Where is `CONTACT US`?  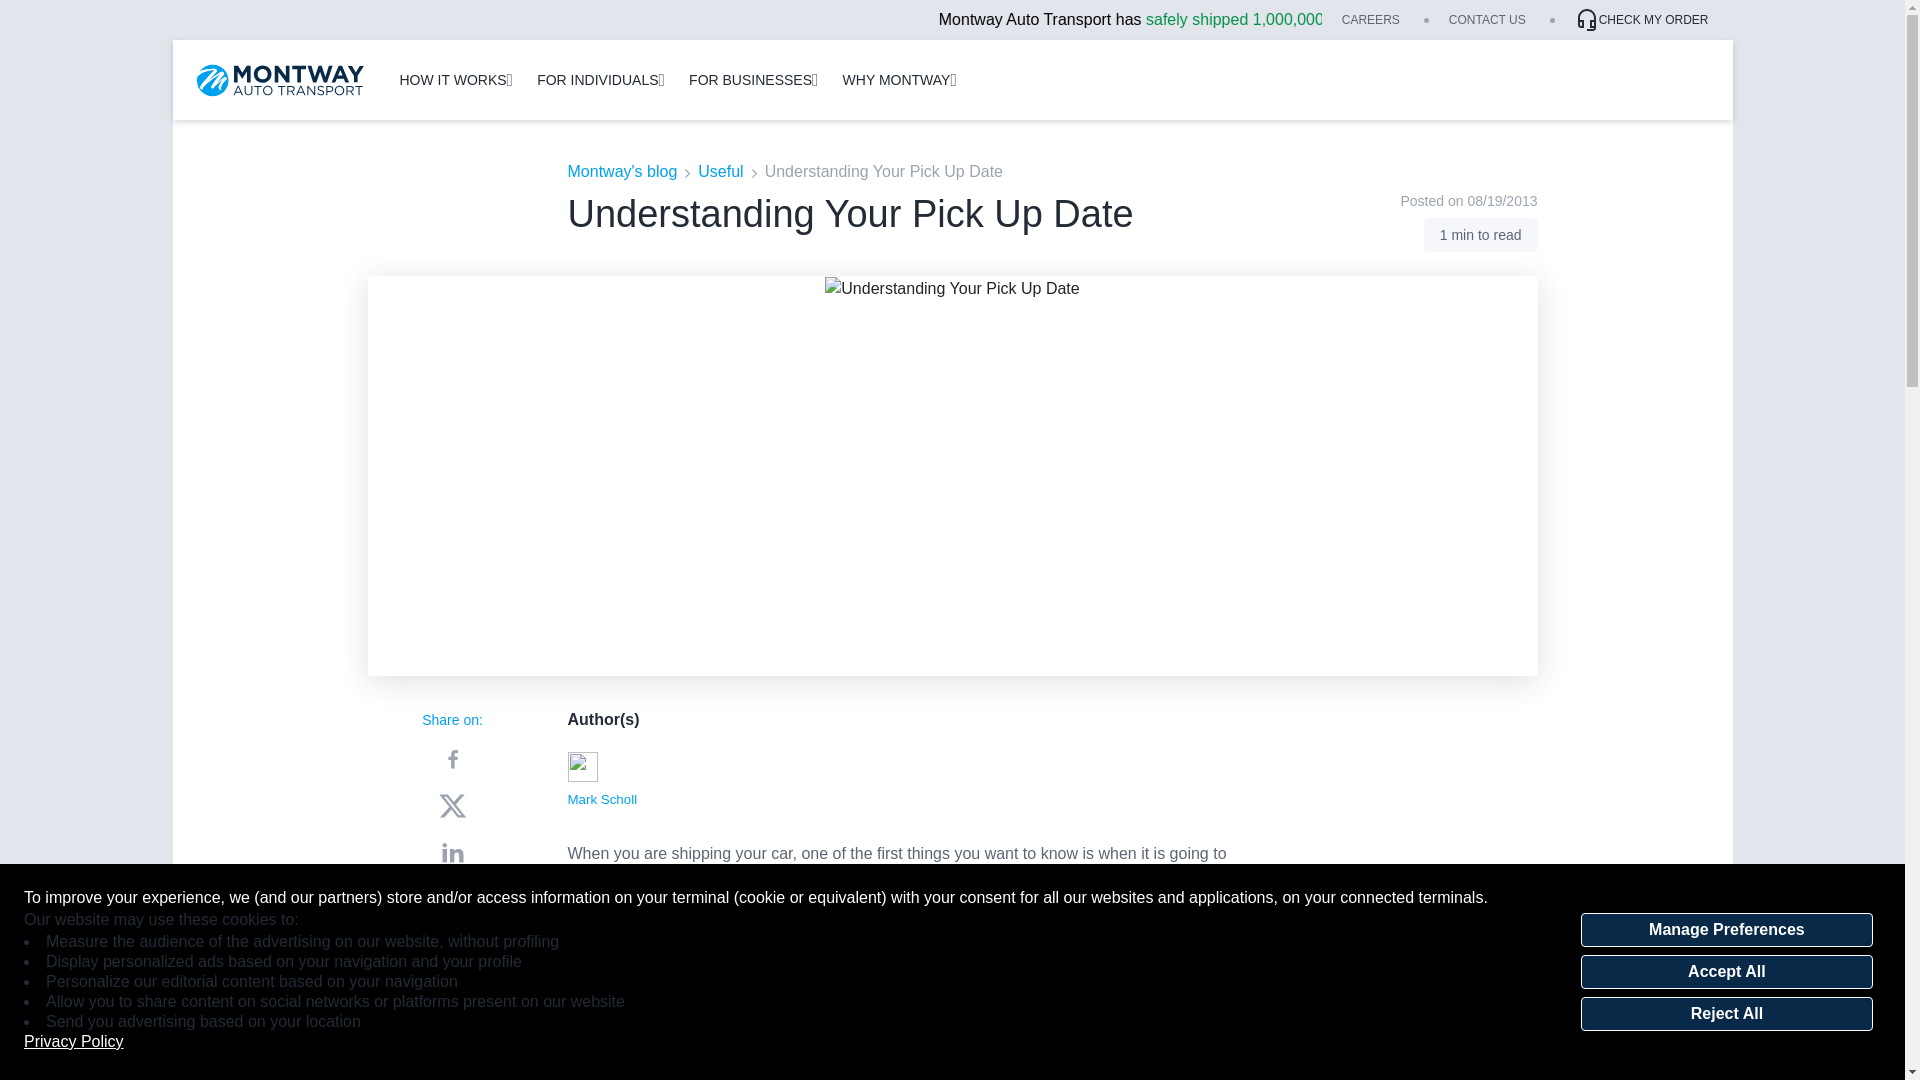 CONTACT US is located at coordinates (1488, 20).